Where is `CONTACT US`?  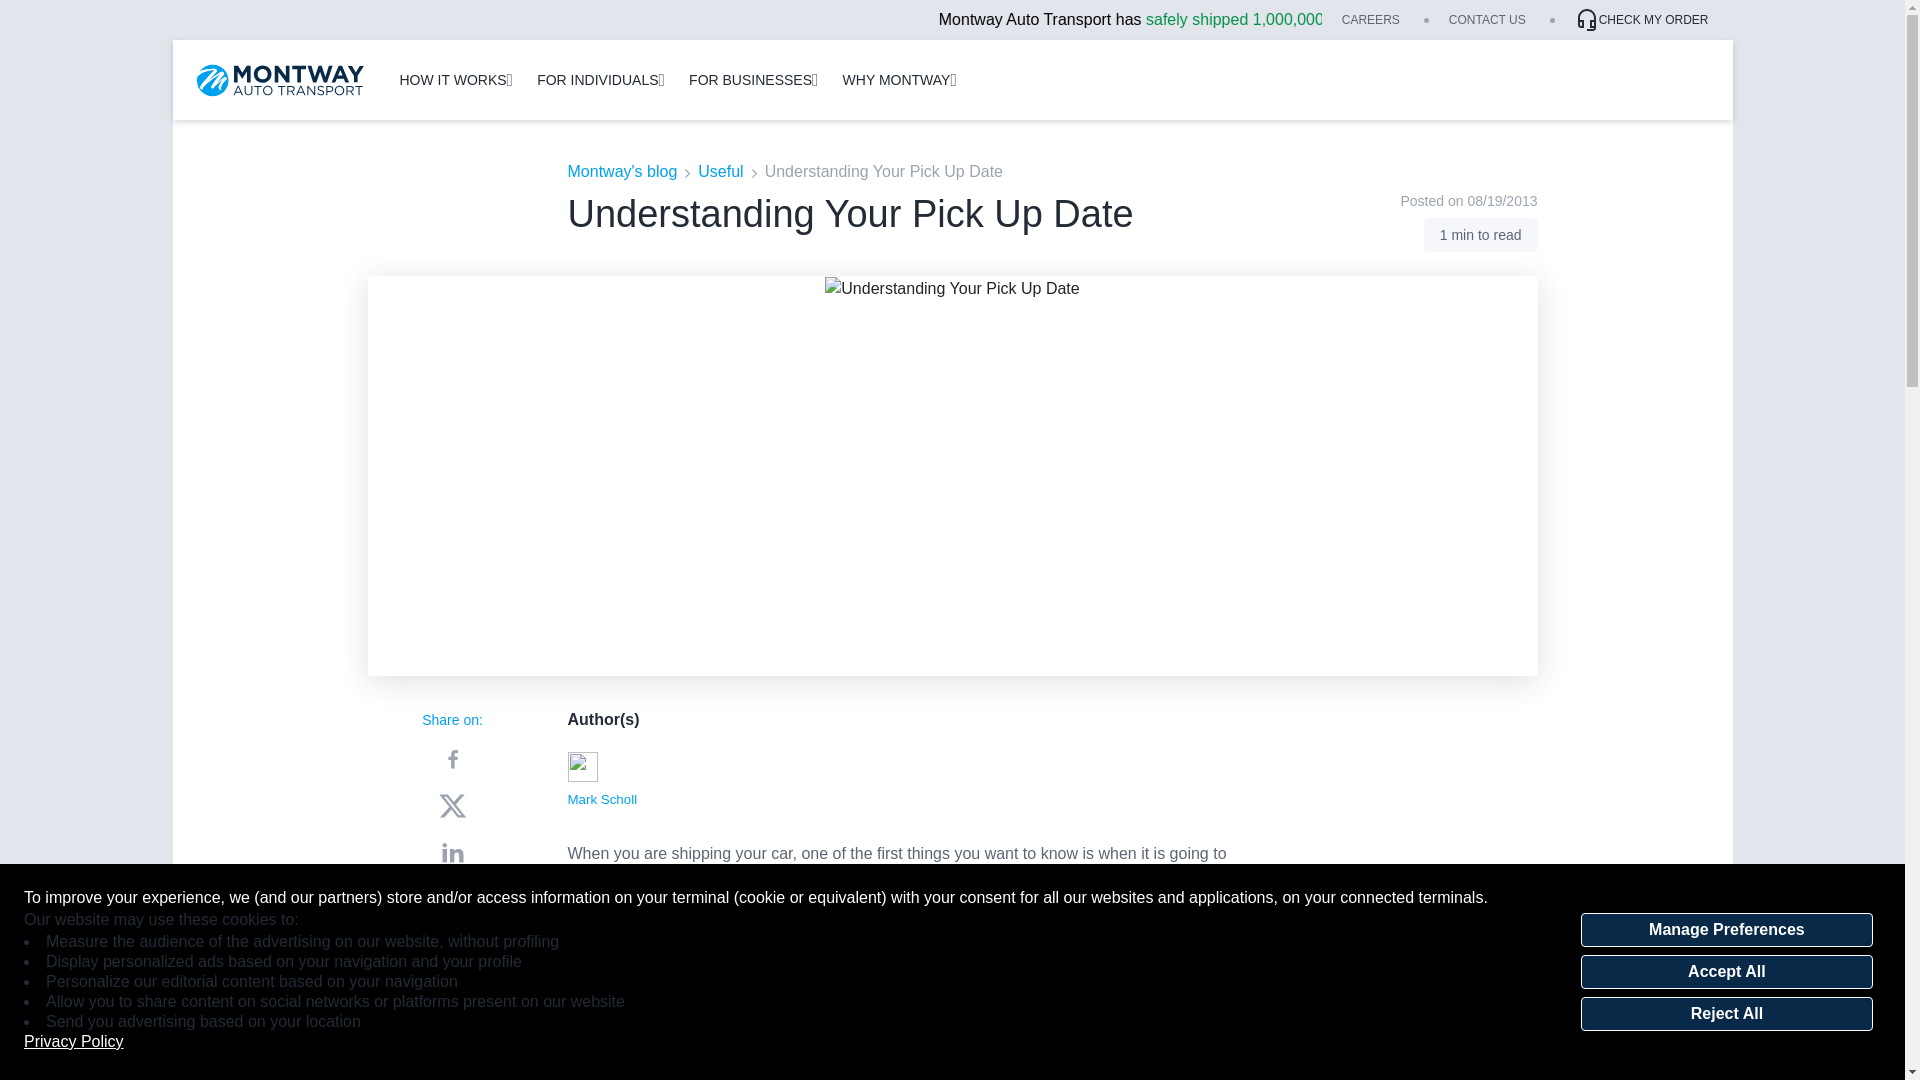 CONTACT US is located at coordinates (1488, 20).